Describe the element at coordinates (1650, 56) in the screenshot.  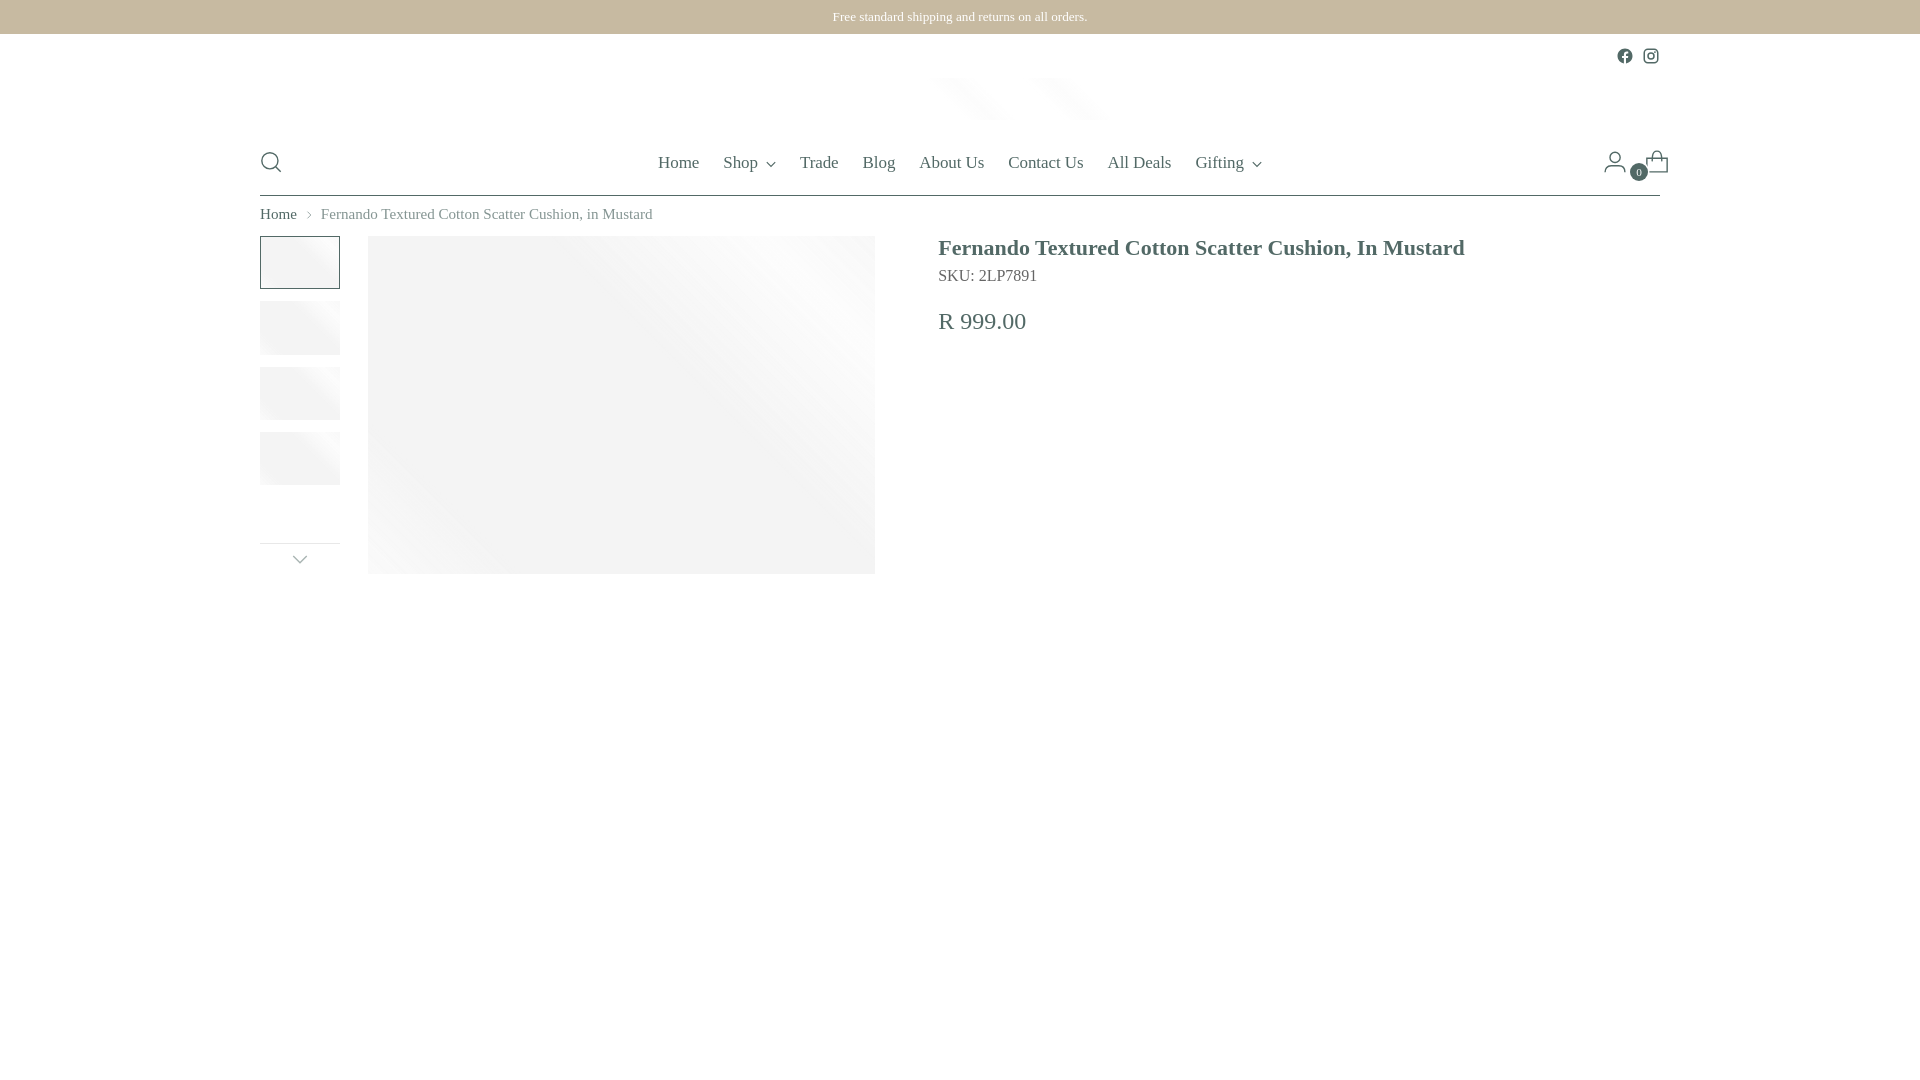
I see `Ethos Store on Instagram` at that location.